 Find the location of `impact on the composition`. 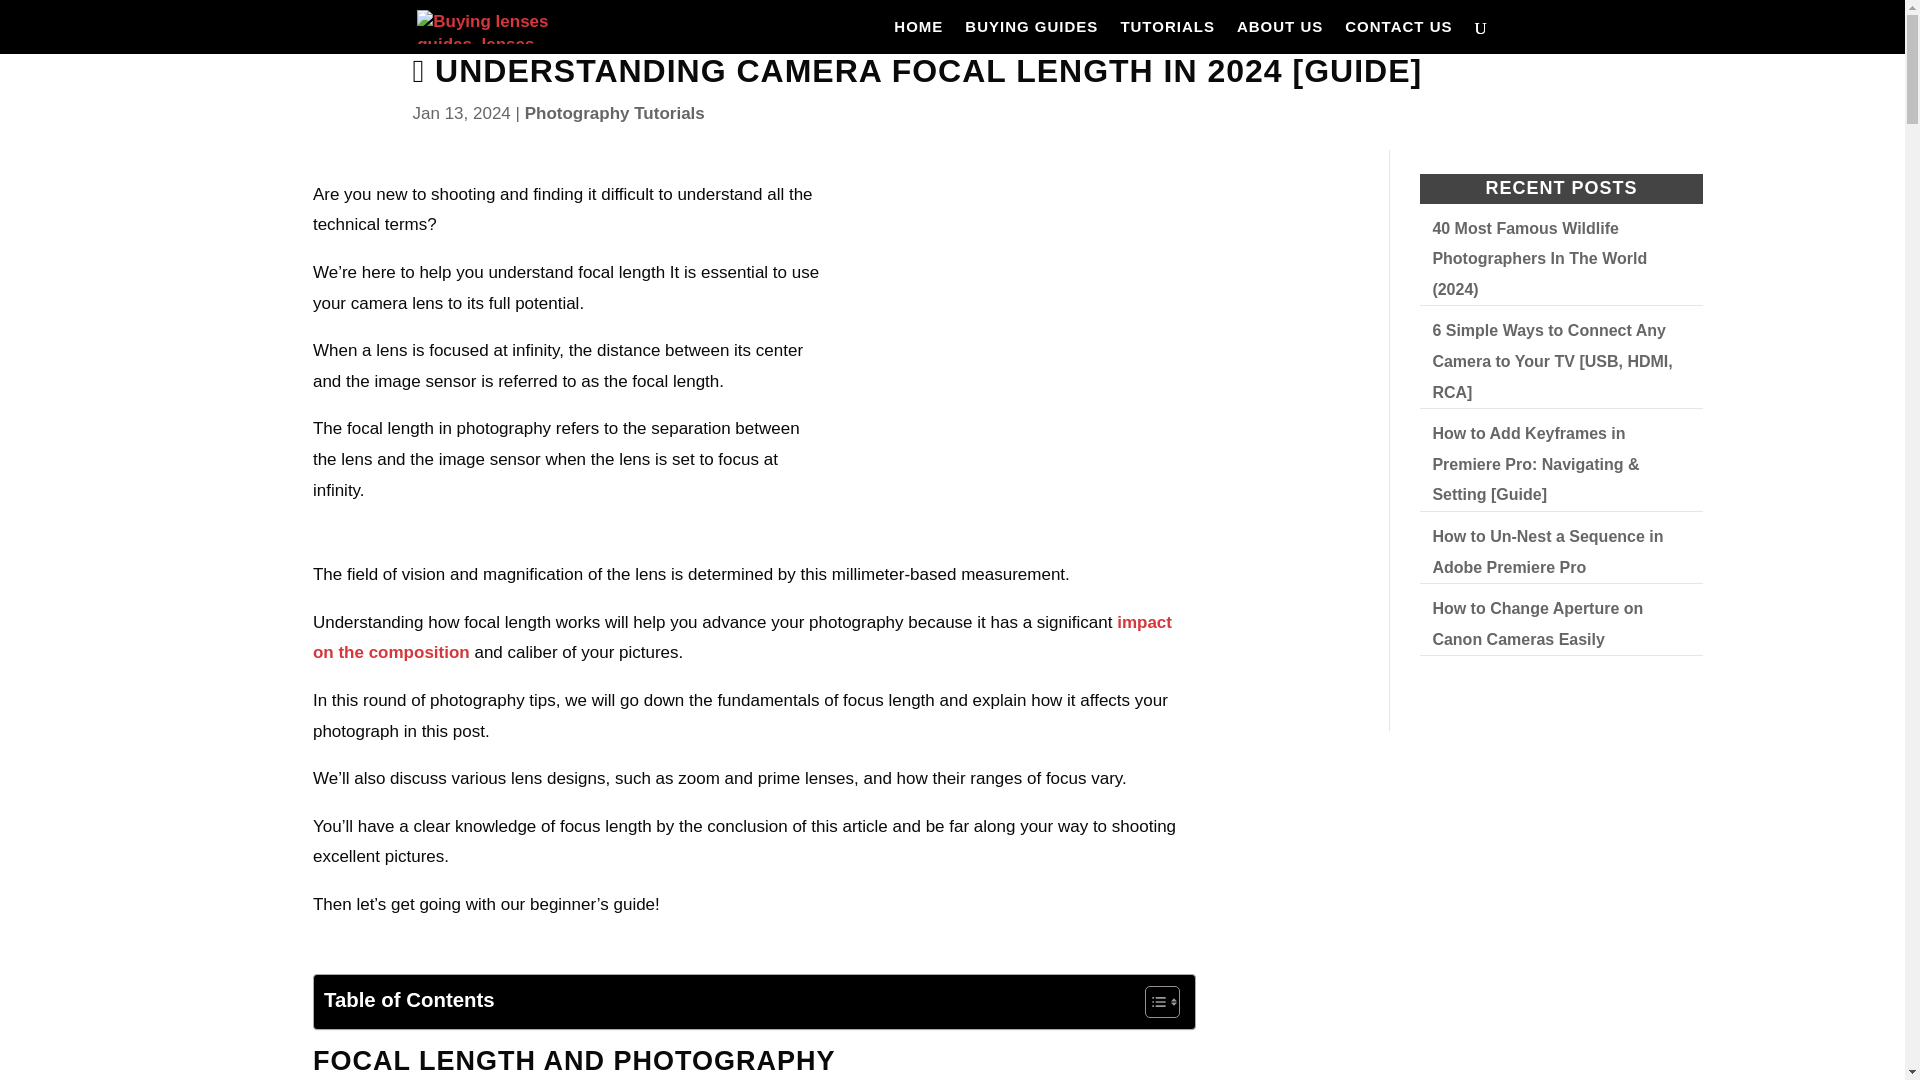

impact on the composition is located at coordinates (742, 638).